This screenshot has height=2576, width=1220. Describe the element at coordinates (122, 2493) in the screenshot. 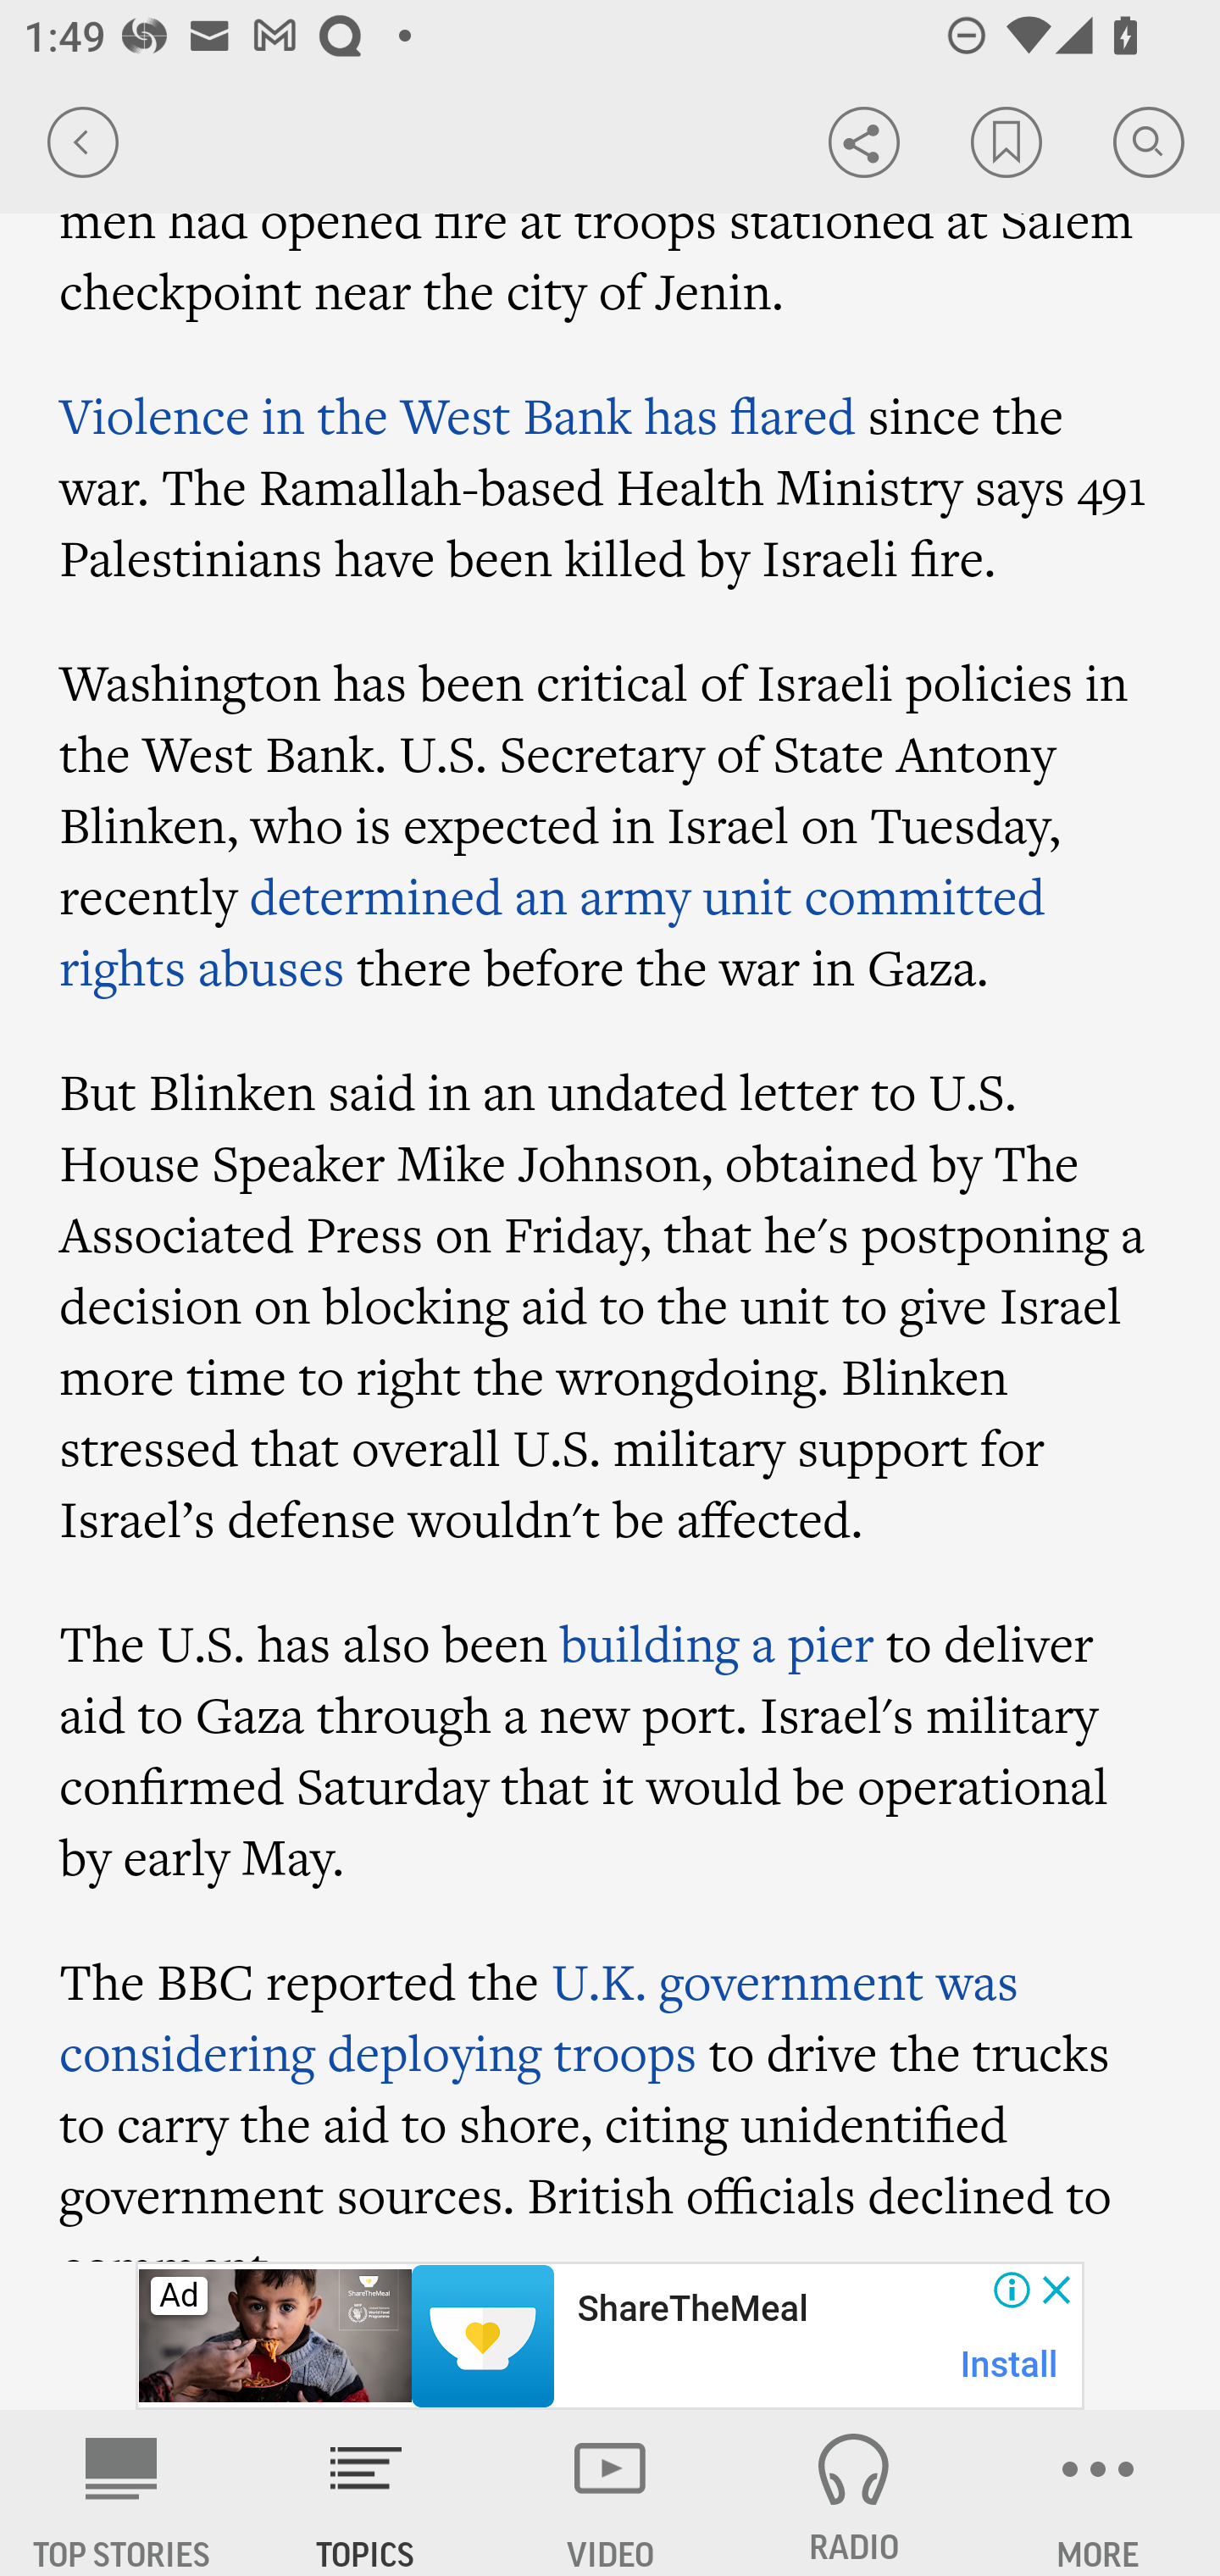

I see `AP News TOP STORIES` at that location.